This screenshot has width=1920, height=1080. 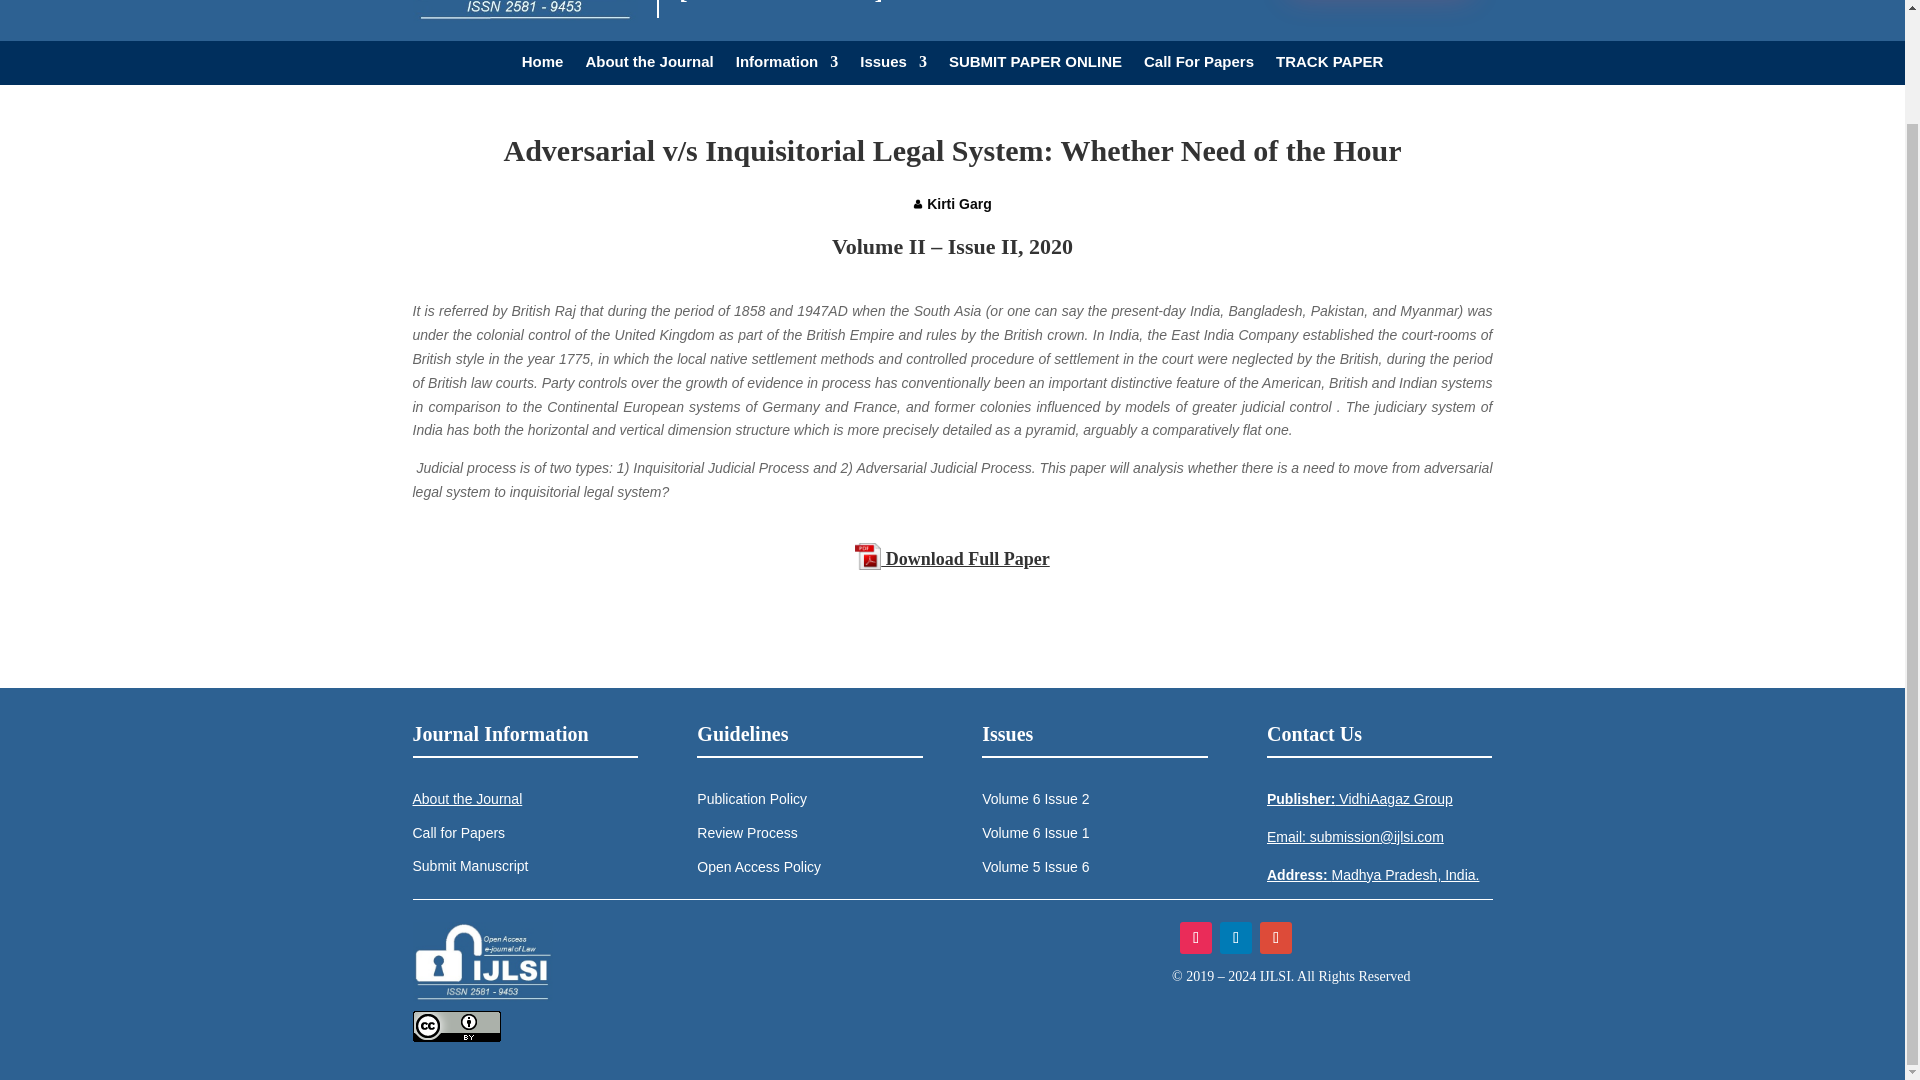 What do you see at coordinates (894, 64) in the screenshot?
I see `Issues` at bounding box center [894, 64].